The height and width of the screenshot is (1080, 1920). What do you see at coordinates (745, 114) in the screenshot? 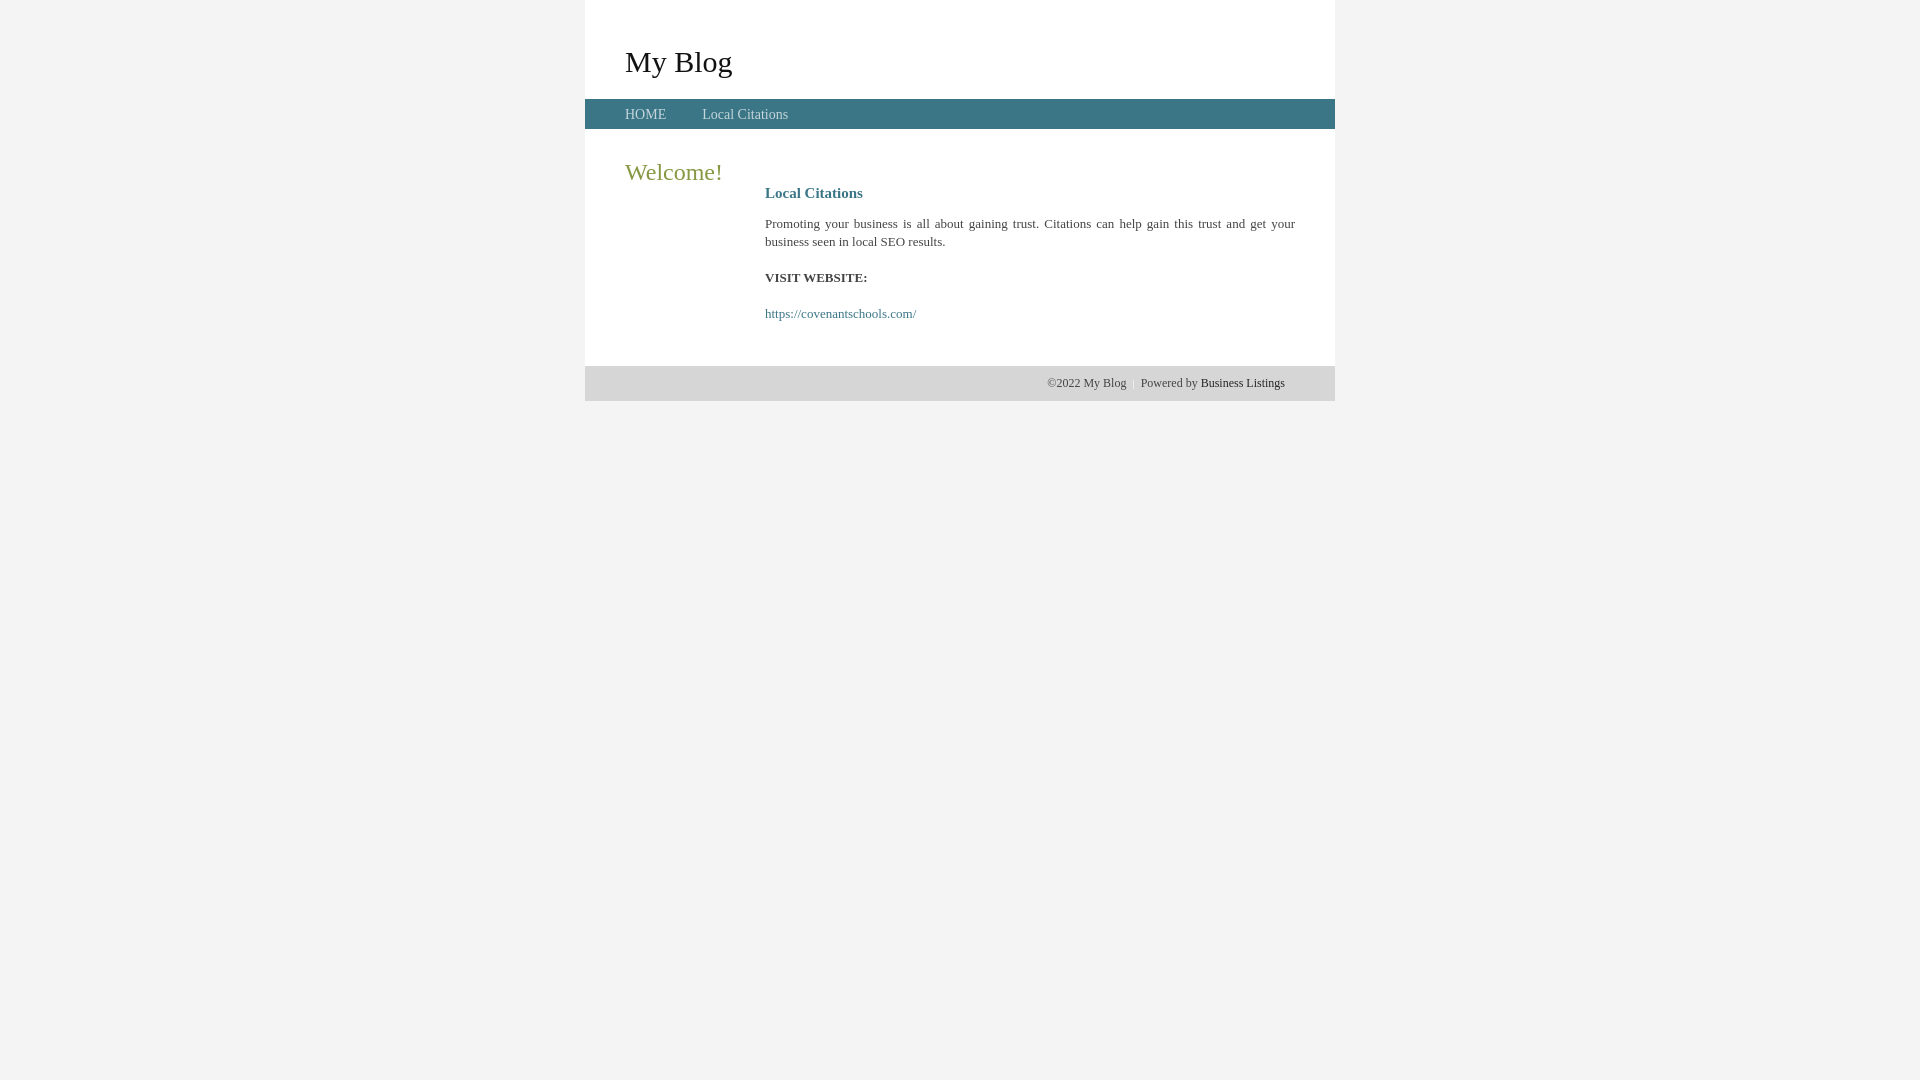
I see `Local Citations` at bounding box center [745, 114].